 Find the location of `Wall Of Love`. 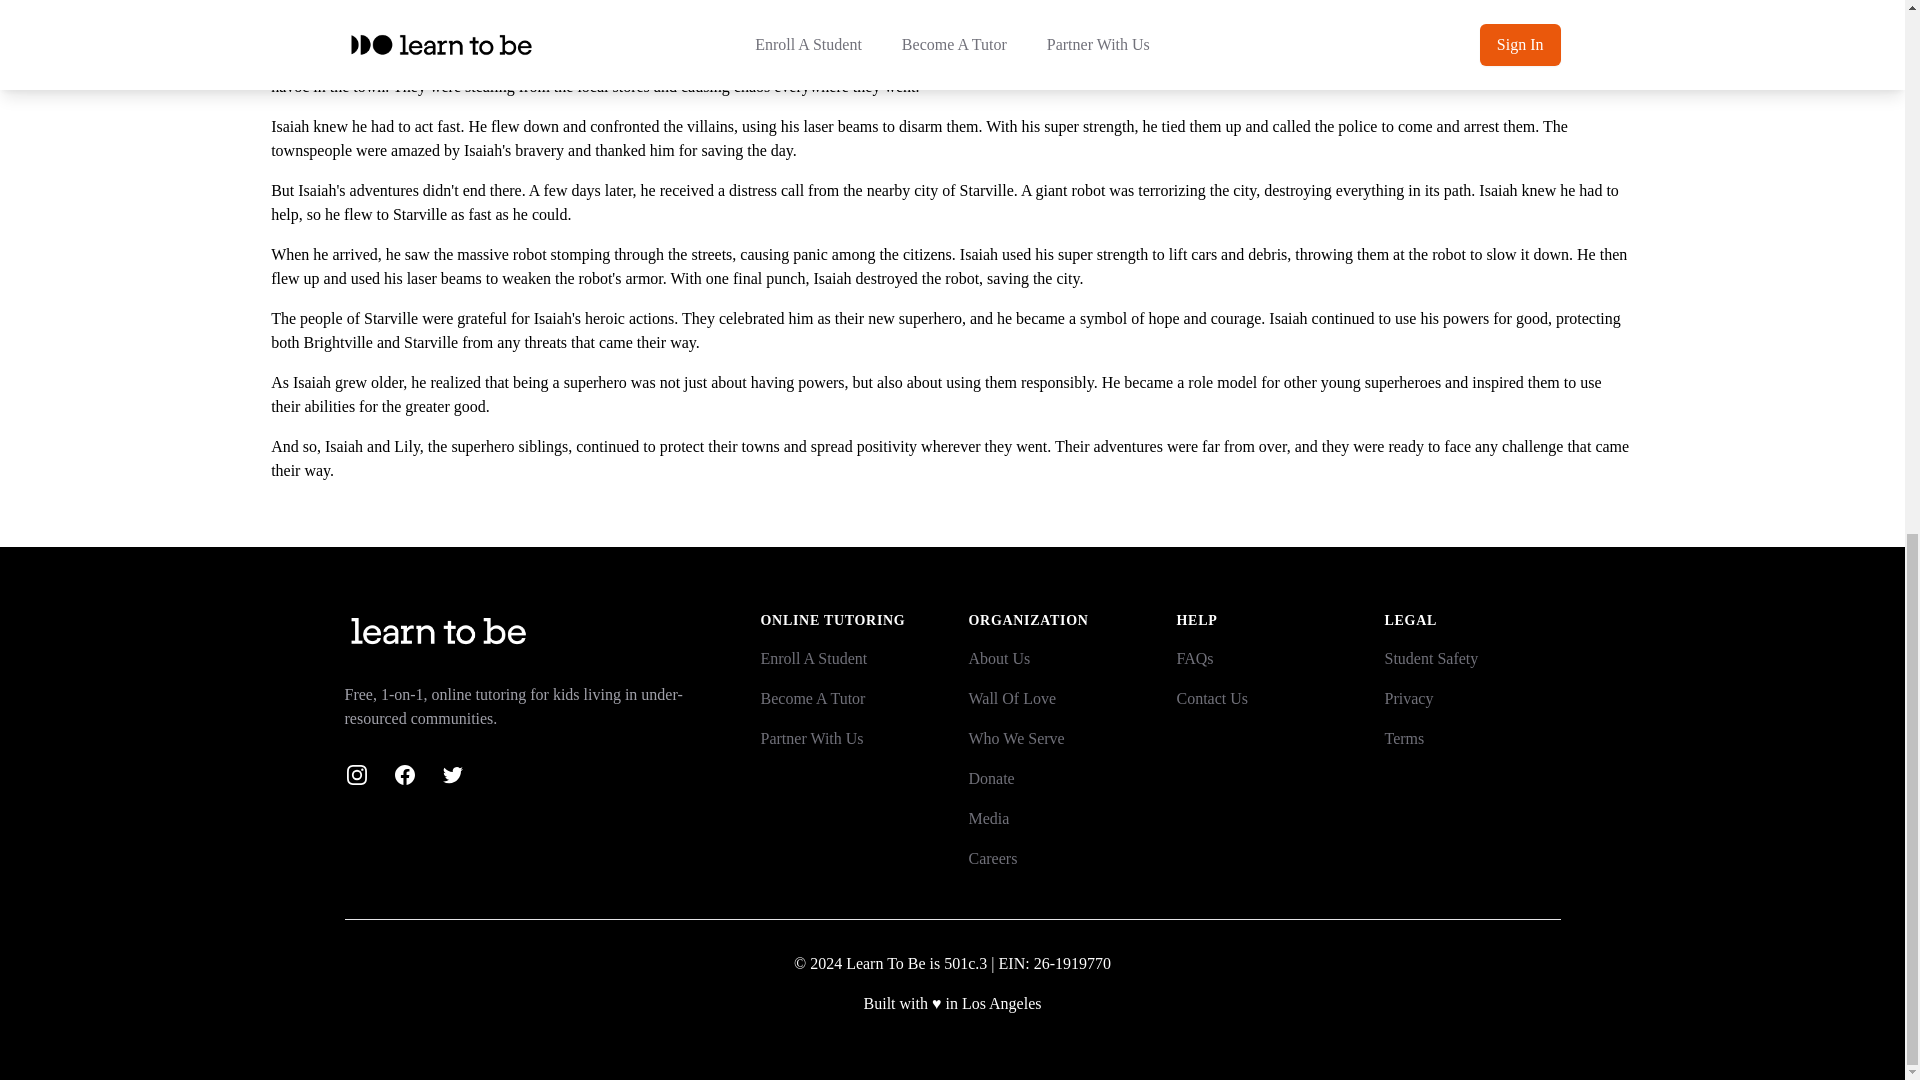

Wall Of Love is located at coordinates (1012, 698).